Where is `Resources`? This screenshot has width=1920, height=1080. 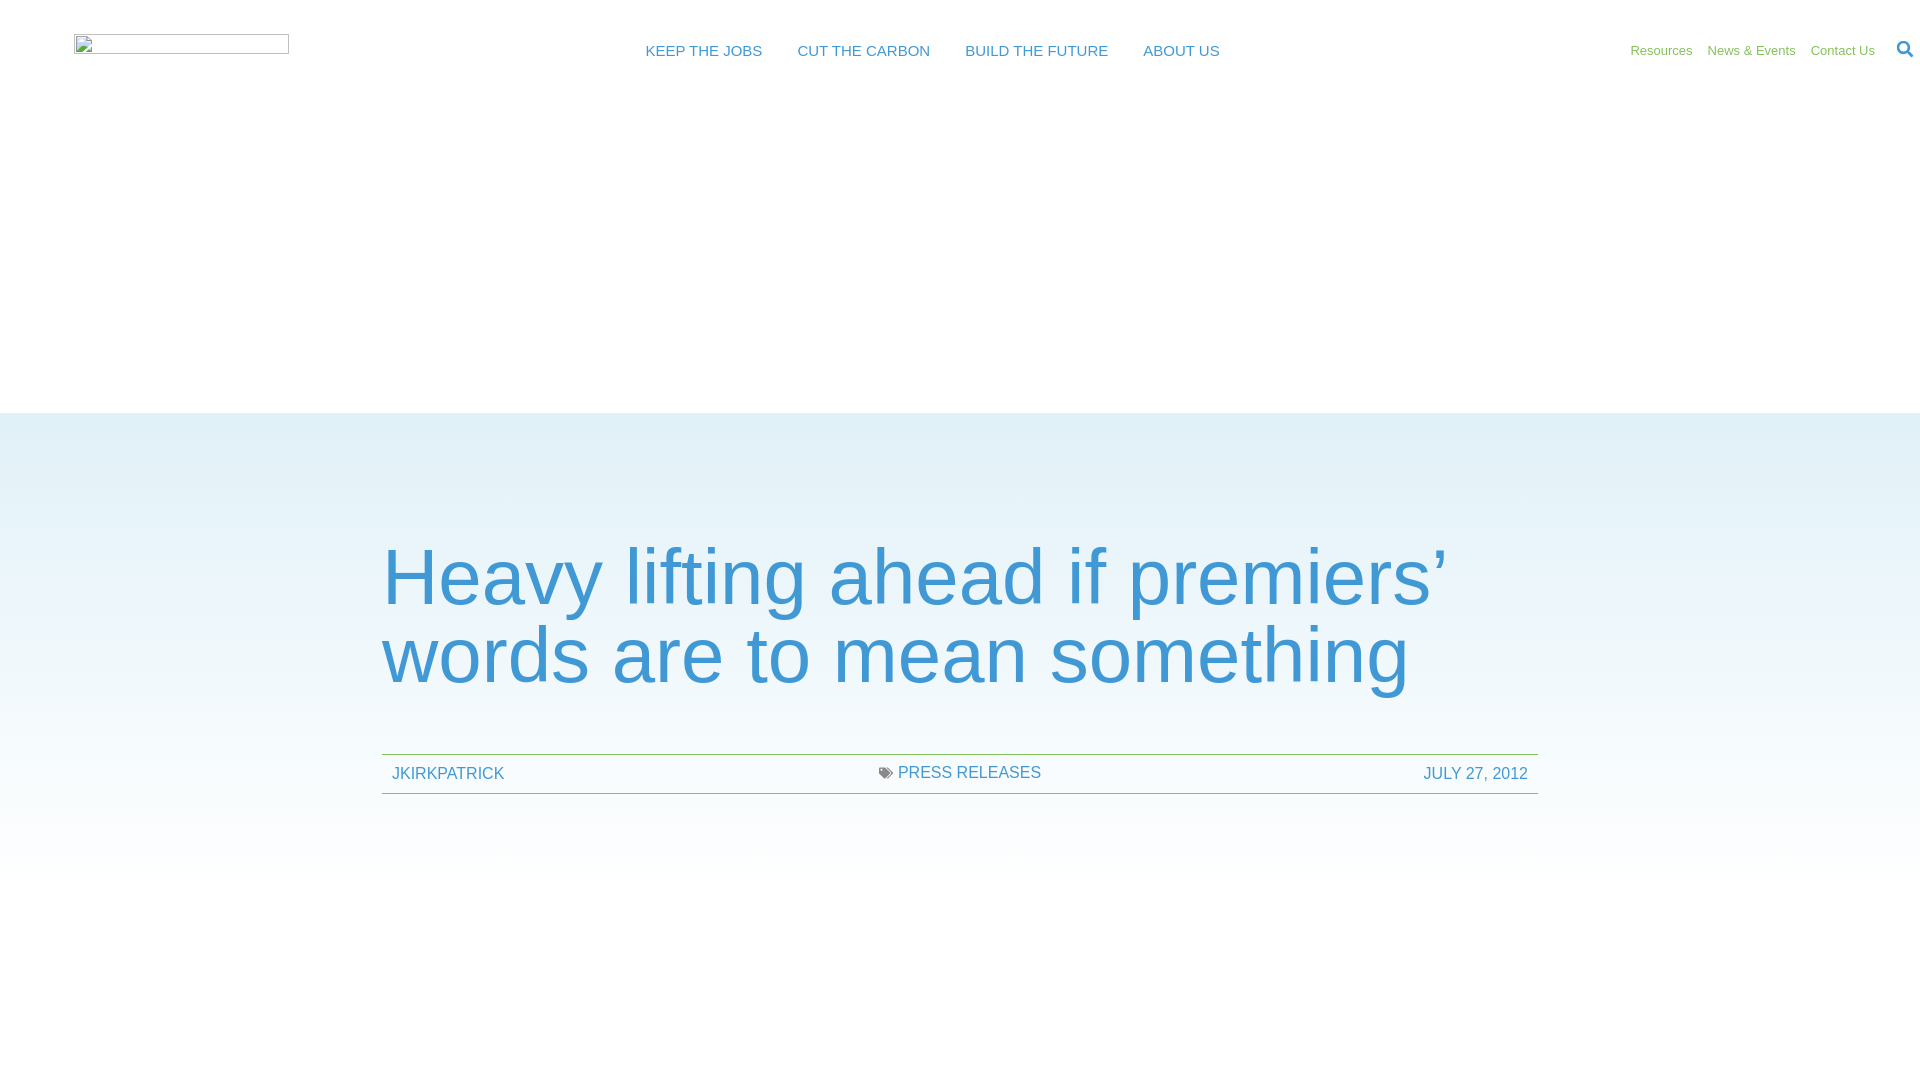
Resources is located at coordinates (1660, 51).